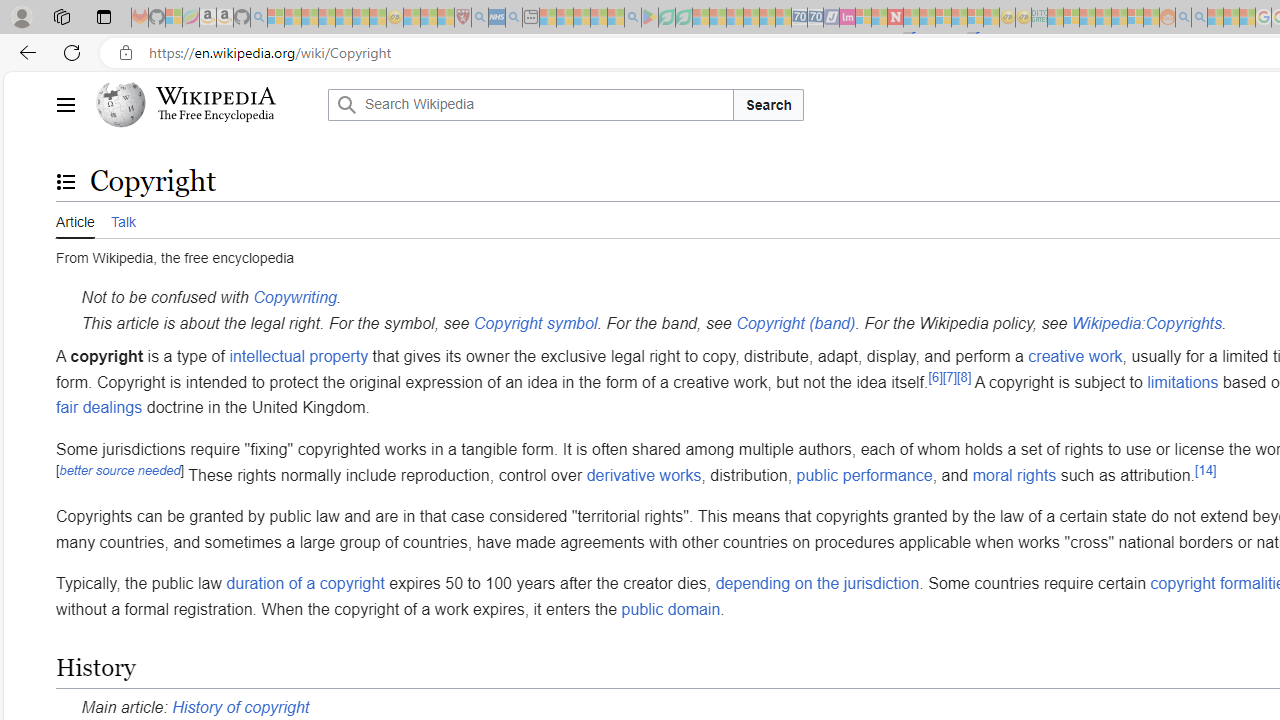 The width and height of the screenshot is (1280, 720). I want to click on Wikipedia, so click(216, 96).